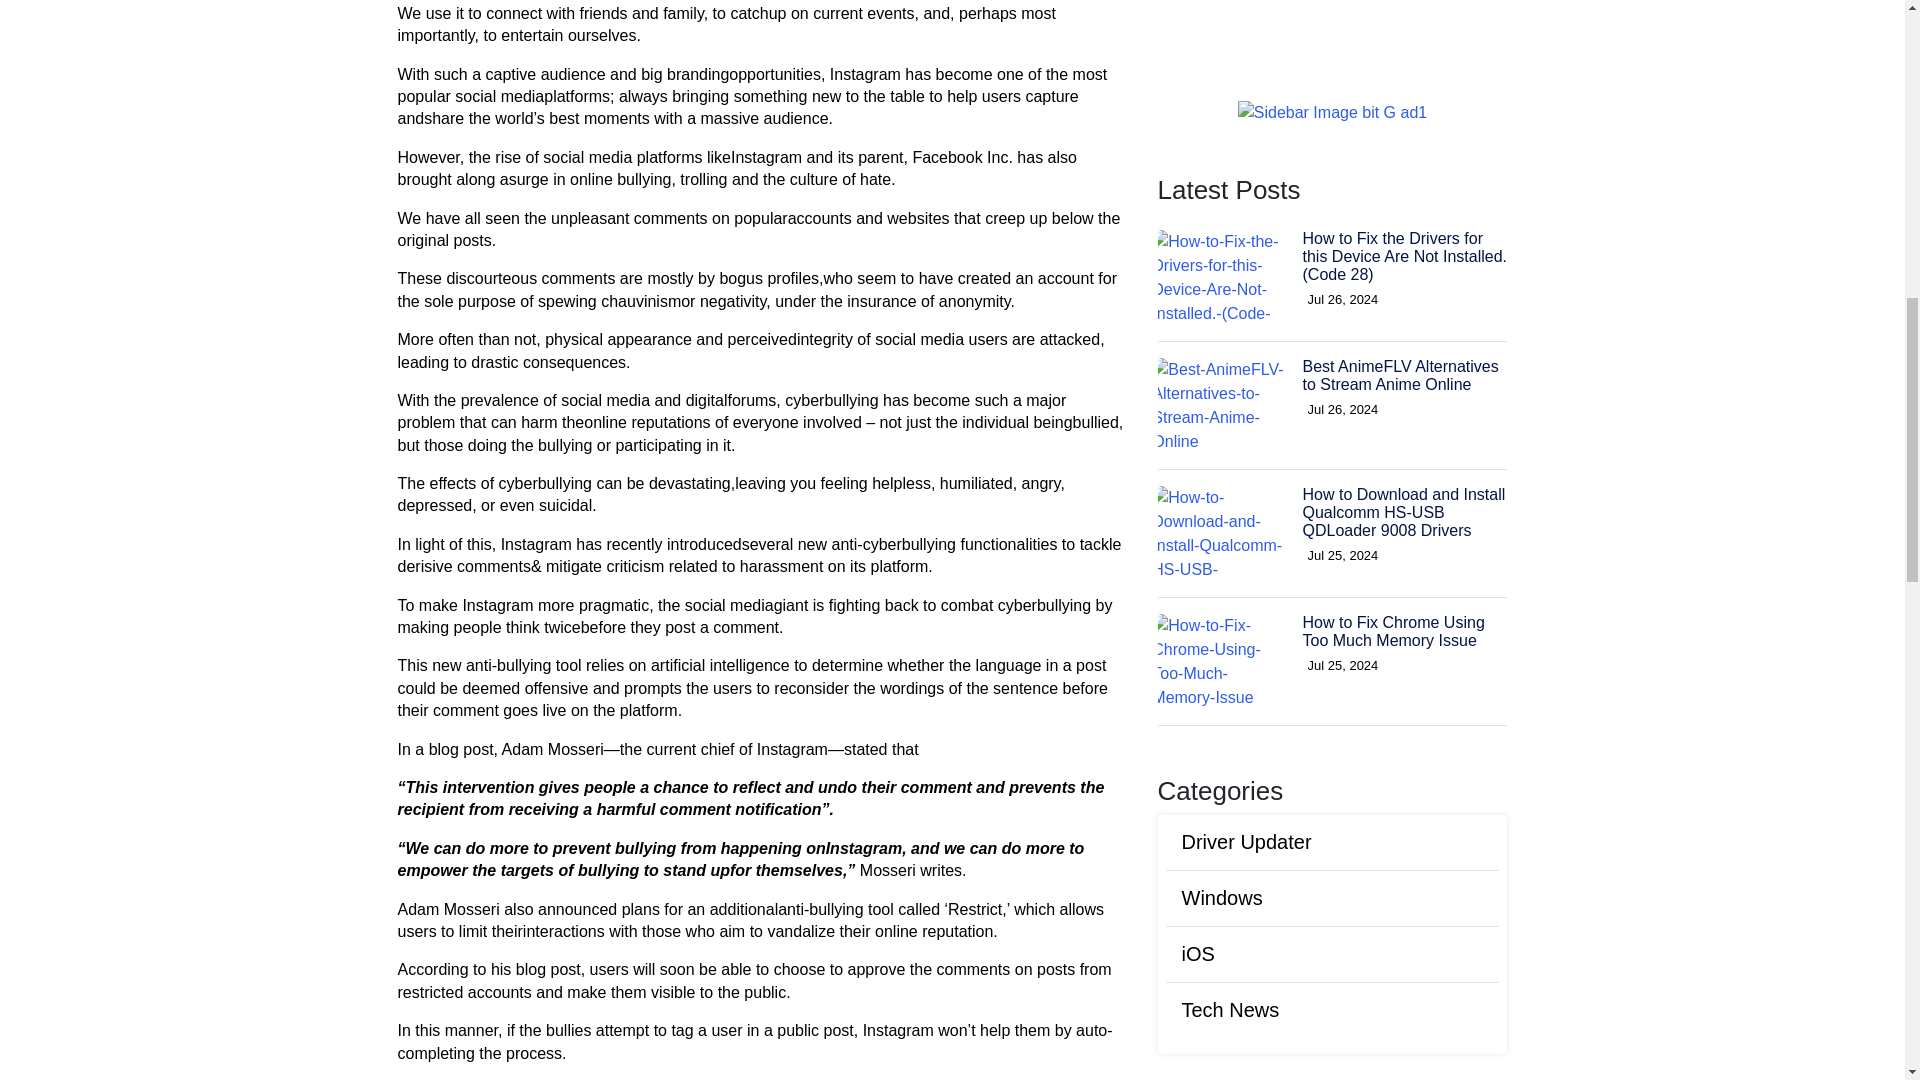 The width and height of the screenshot is (1920, 1080). I want to click on Best AnimeFLV Alternatives to Stream Anime Online, so click(1399, 217).